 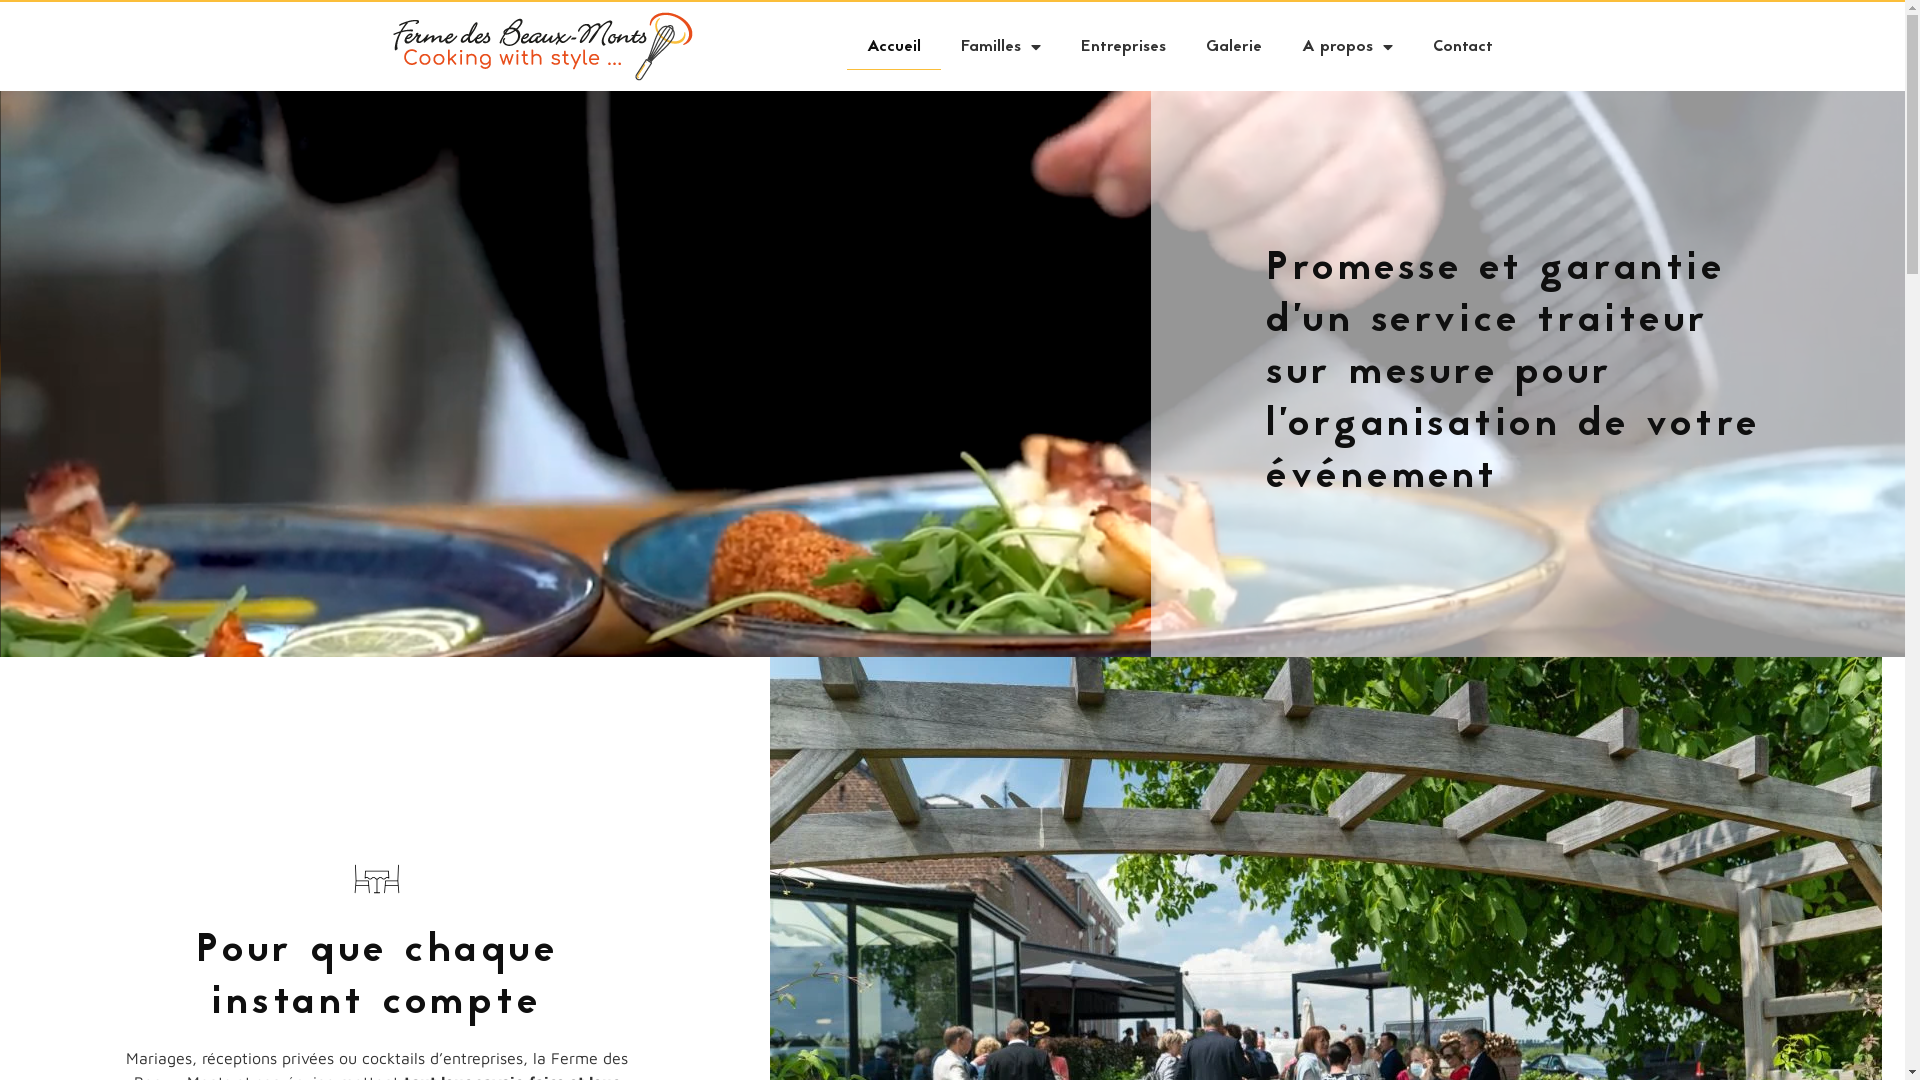 What do you see at coordinates (1348, 47) in the screenshot?
I see `A propos` at bounding box center [1348, 47].